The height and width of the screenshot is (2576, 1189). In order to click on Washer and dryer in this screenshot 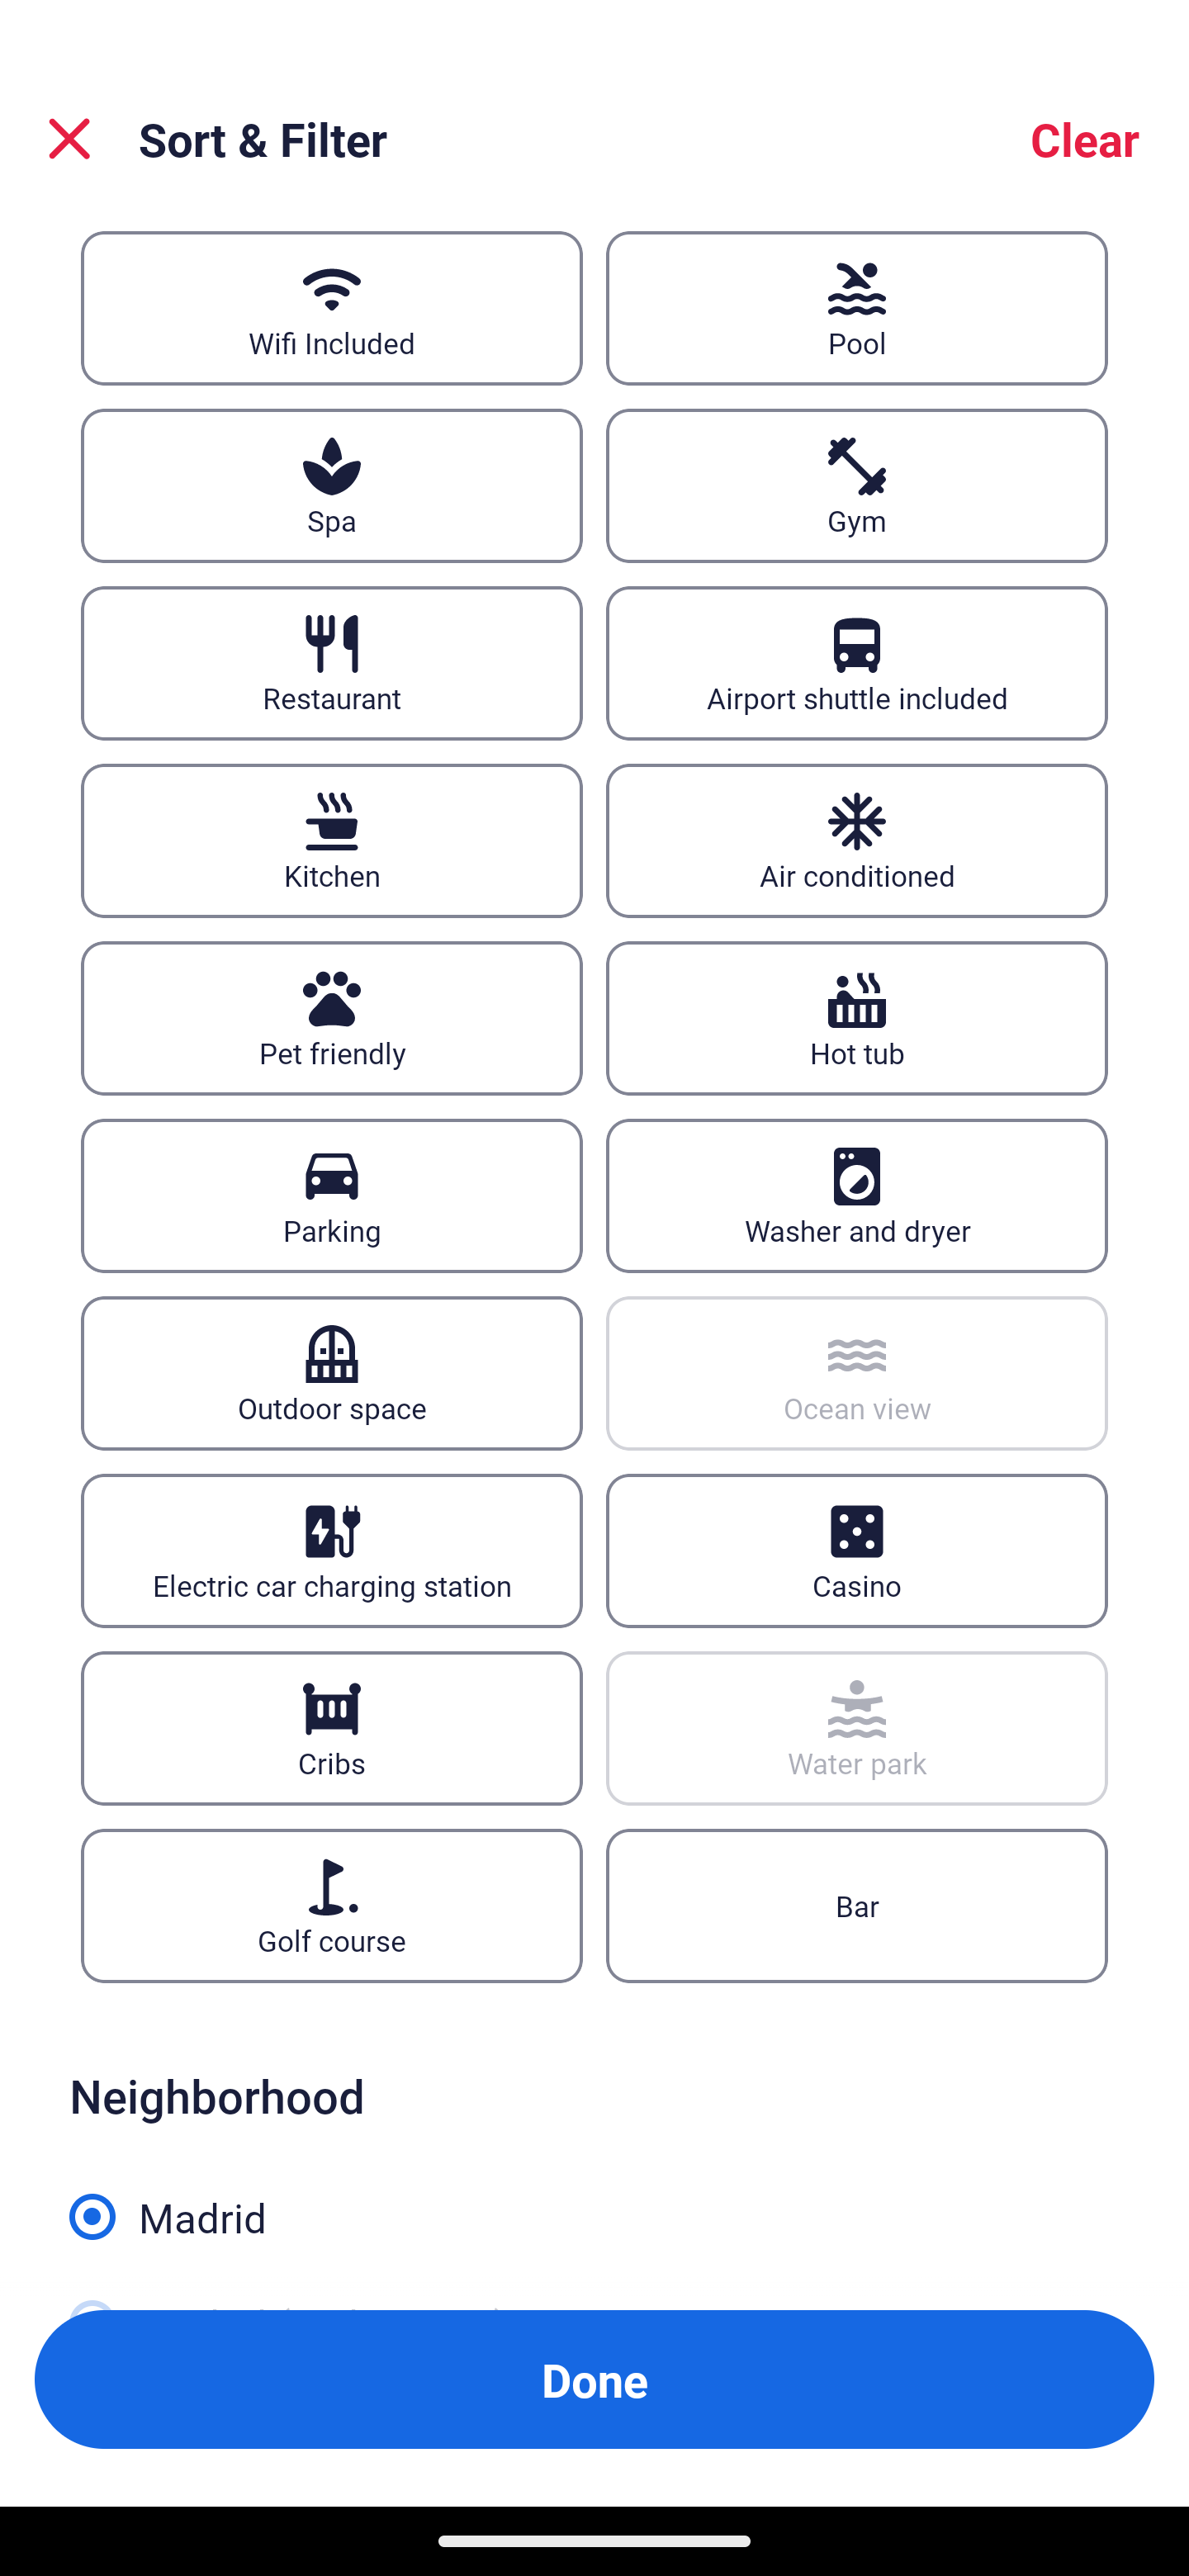, I will do `click(857, 1196)`.